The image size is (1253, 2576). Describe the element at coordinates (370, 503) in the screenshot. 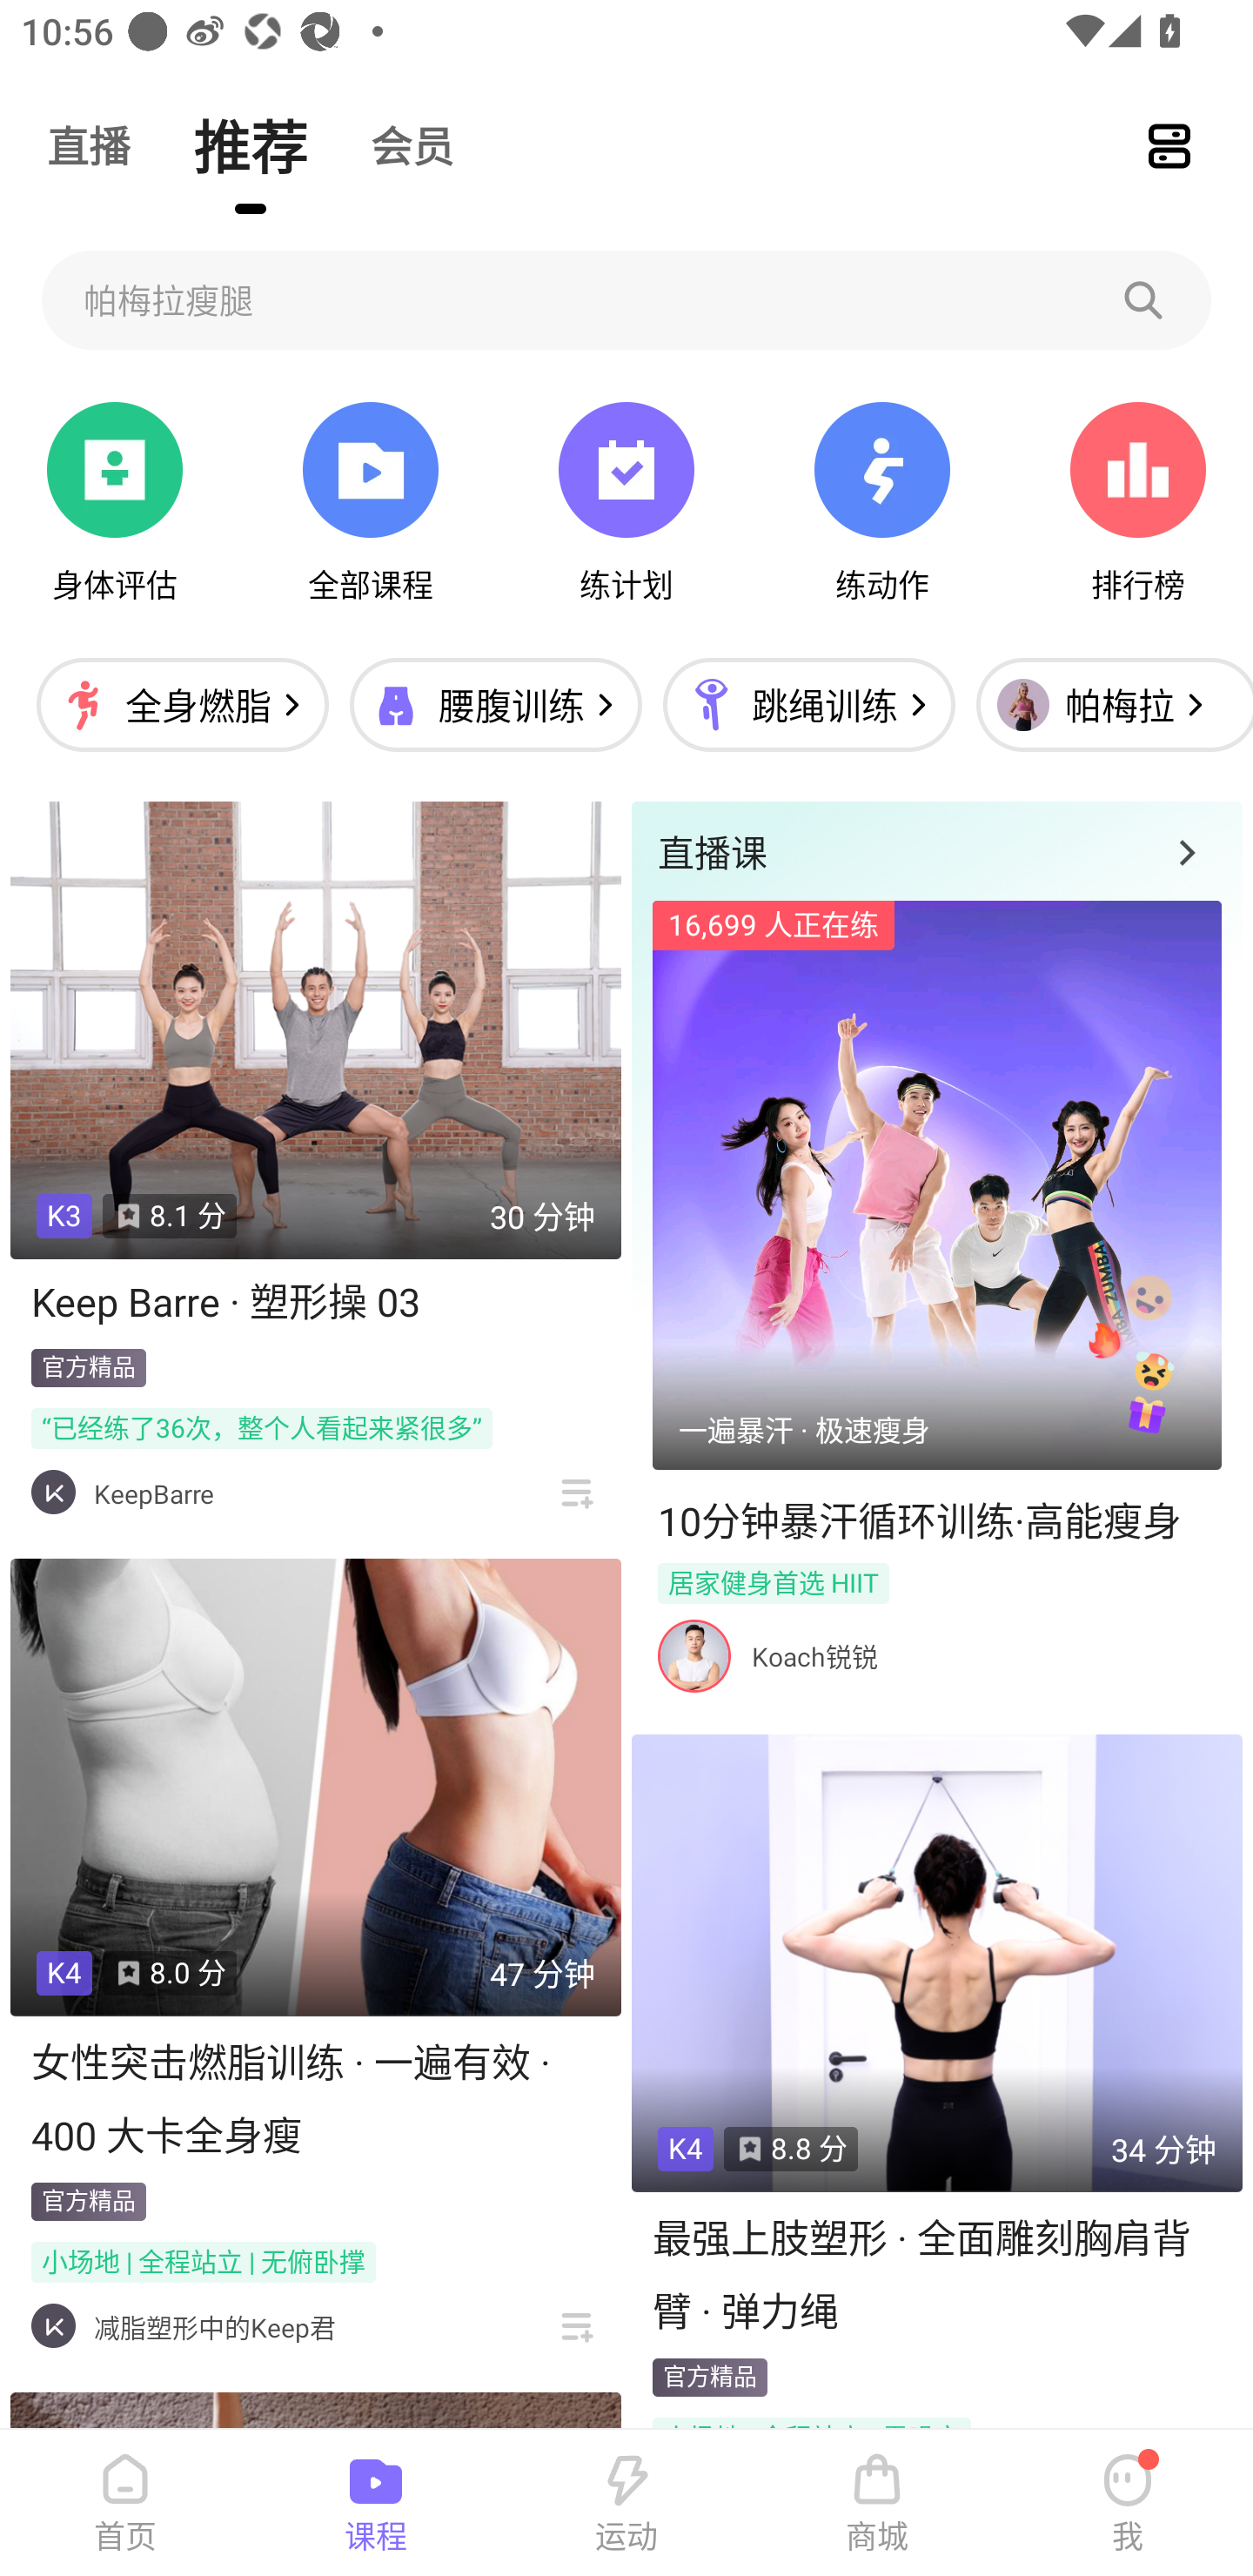

I see `全部课程` at that location.